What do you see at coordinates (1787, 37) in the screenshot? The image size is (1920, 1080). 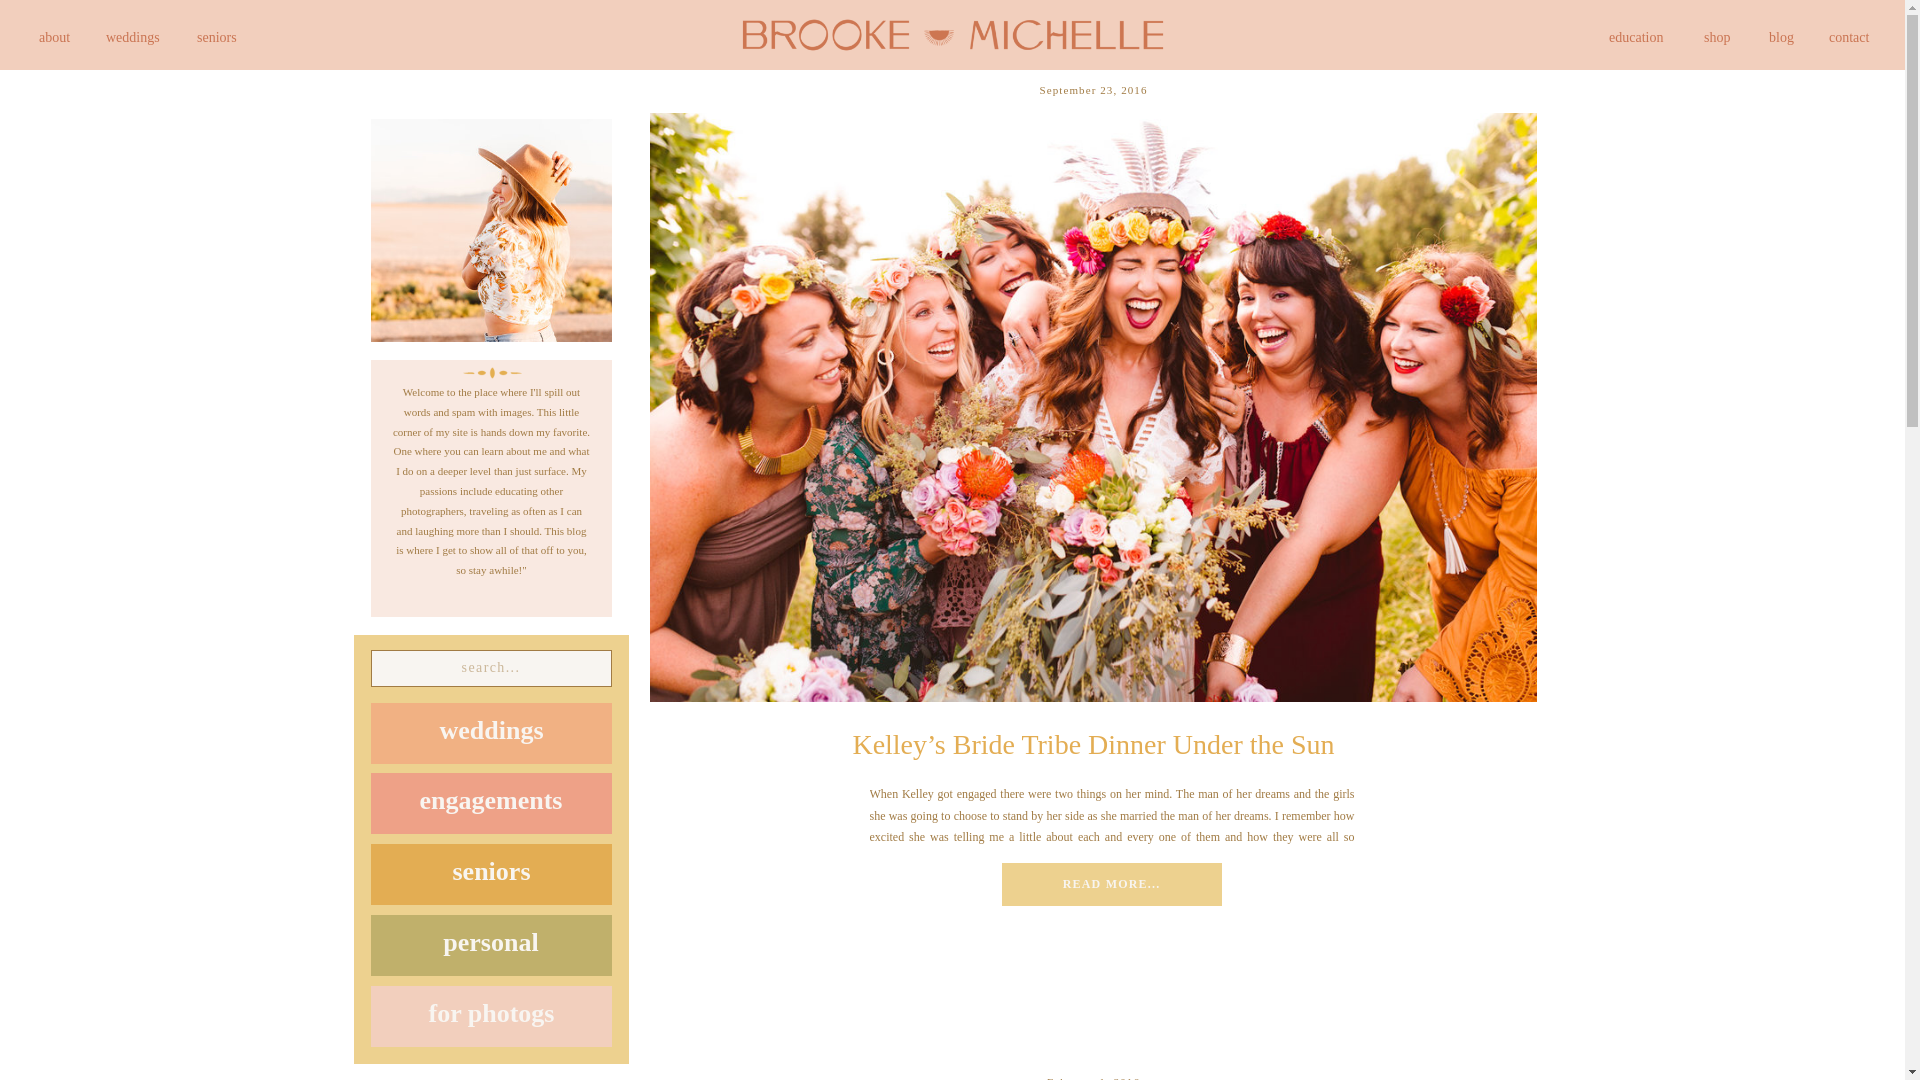 I see `blog` at bounding box center [1787, 37].